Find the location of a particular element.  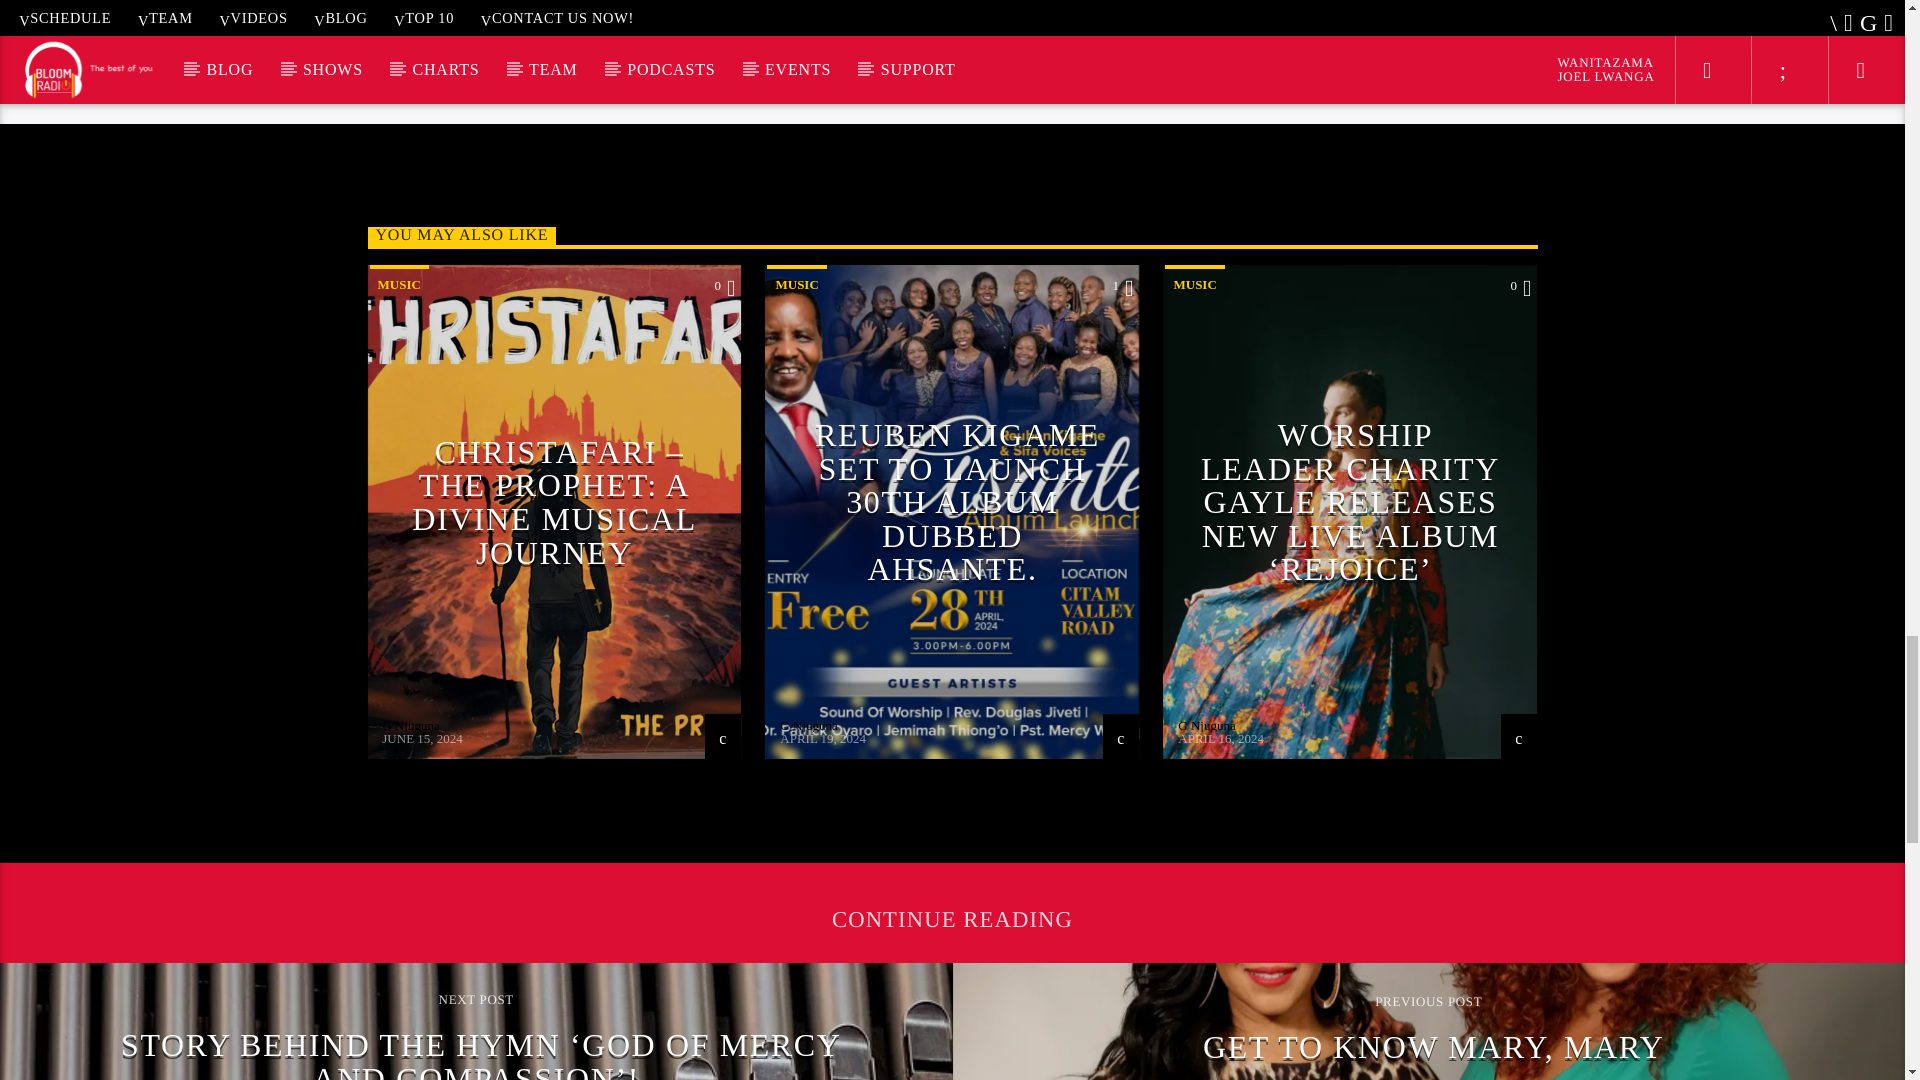

Posts by G Njuguna is located at coordinates (1206, 726).